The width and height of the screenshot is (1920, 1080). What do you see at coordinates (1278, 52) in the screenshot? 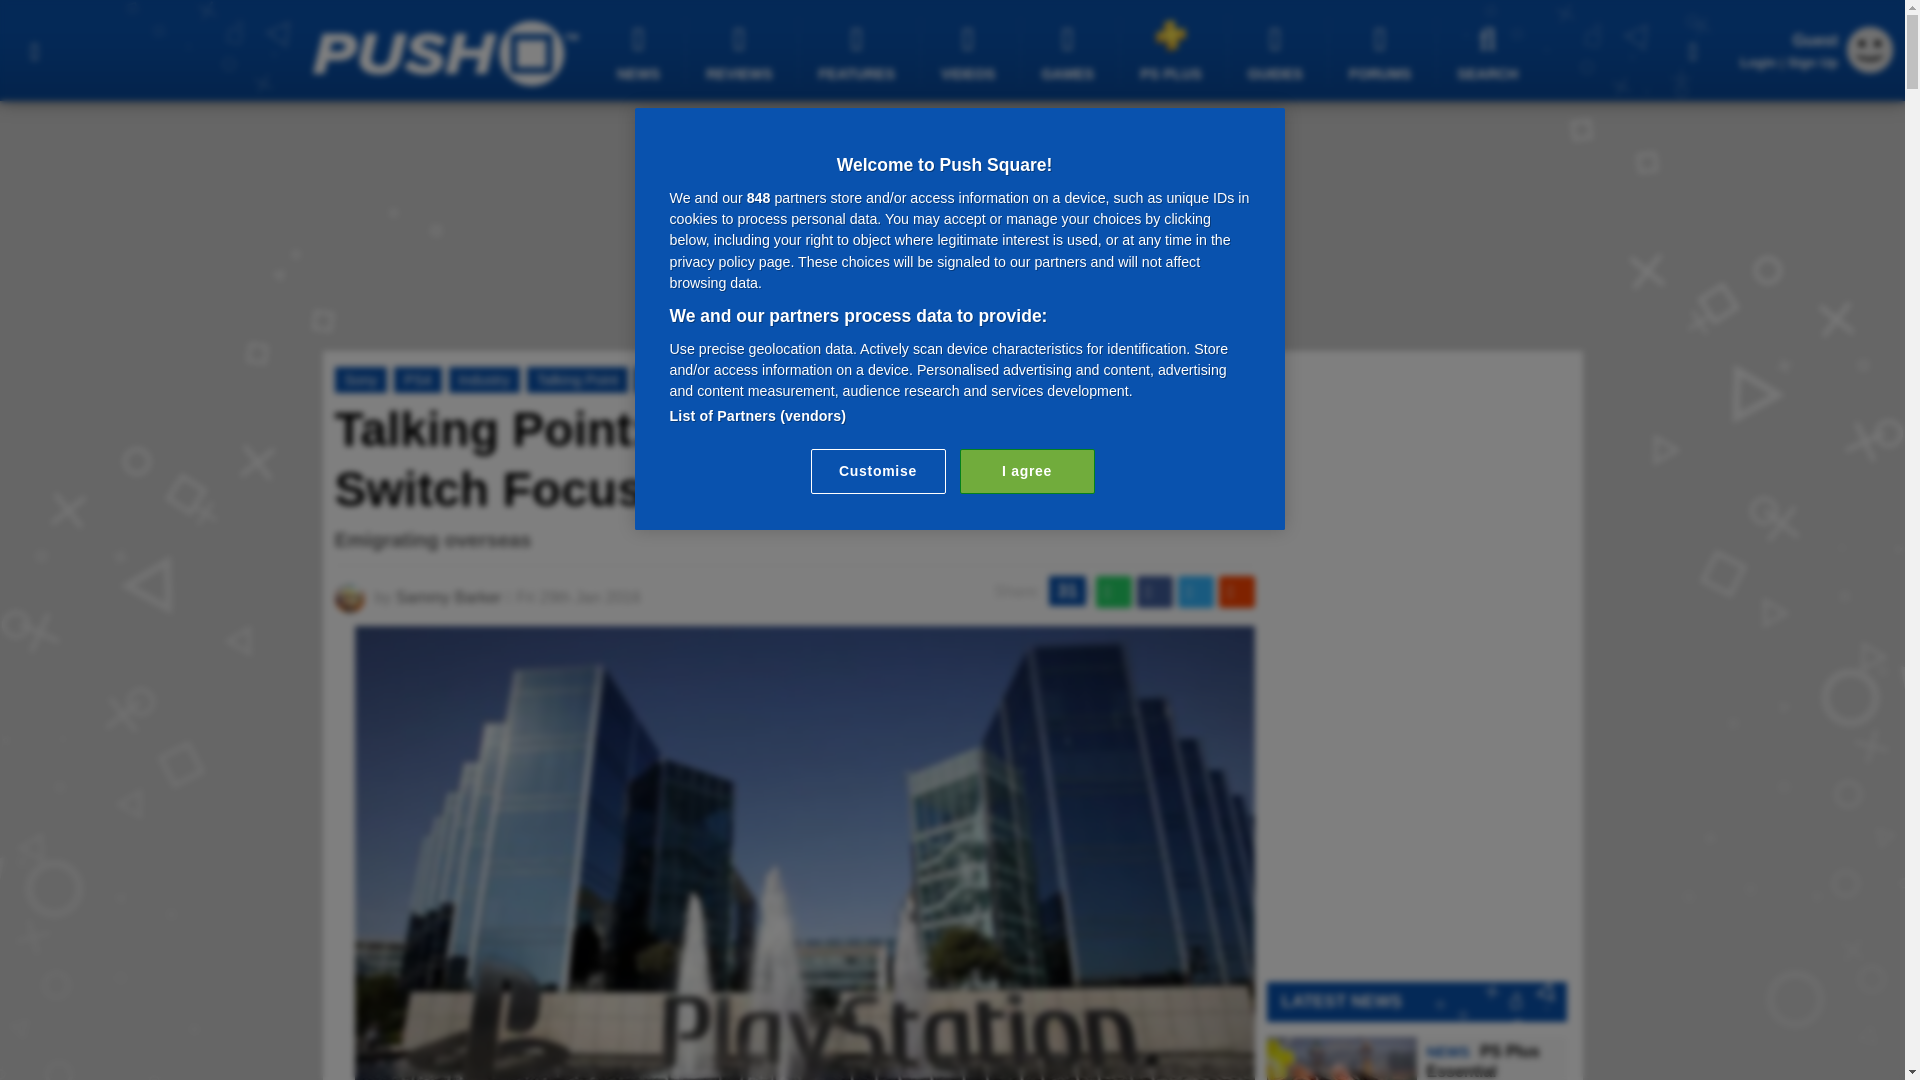
I see `GUIDES` at bounding box center [1278, 52].